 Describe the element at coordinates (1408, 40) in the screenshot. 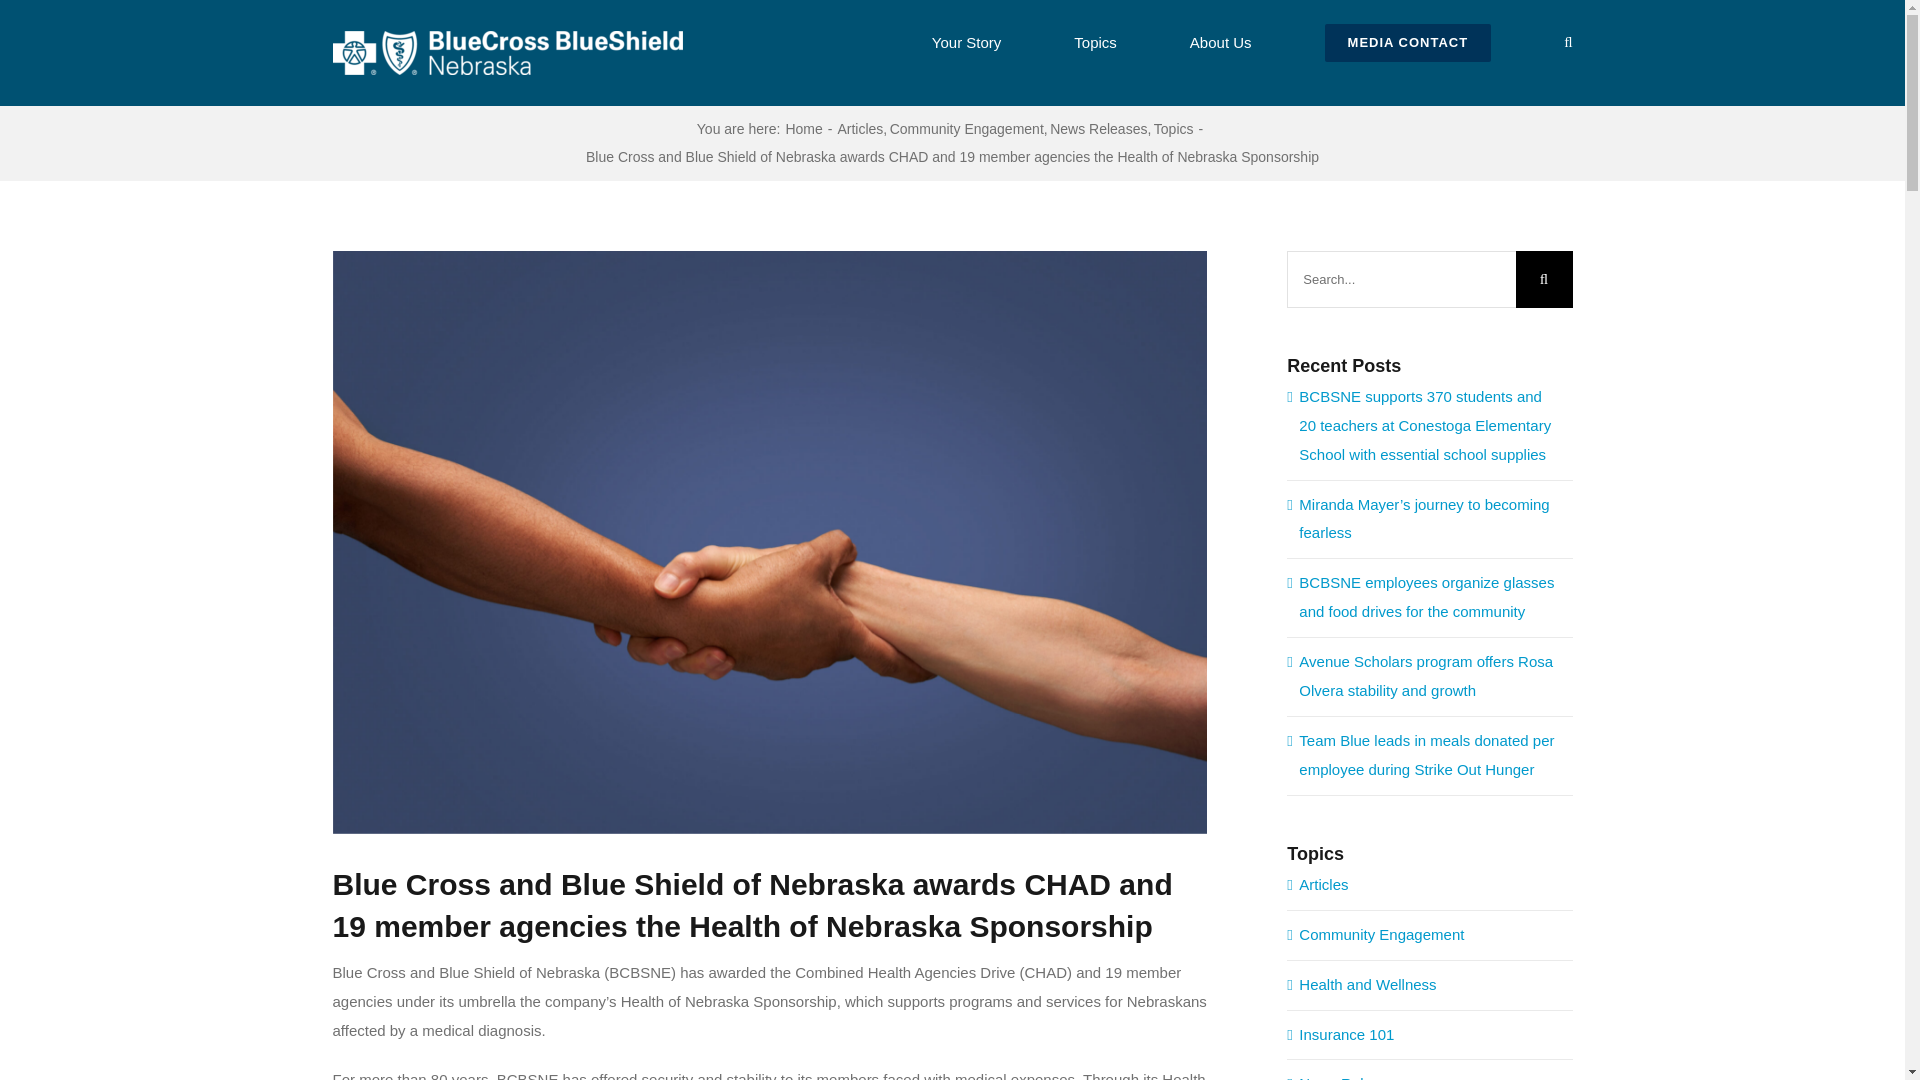

I see `MEDIA CONTACT` at that location.